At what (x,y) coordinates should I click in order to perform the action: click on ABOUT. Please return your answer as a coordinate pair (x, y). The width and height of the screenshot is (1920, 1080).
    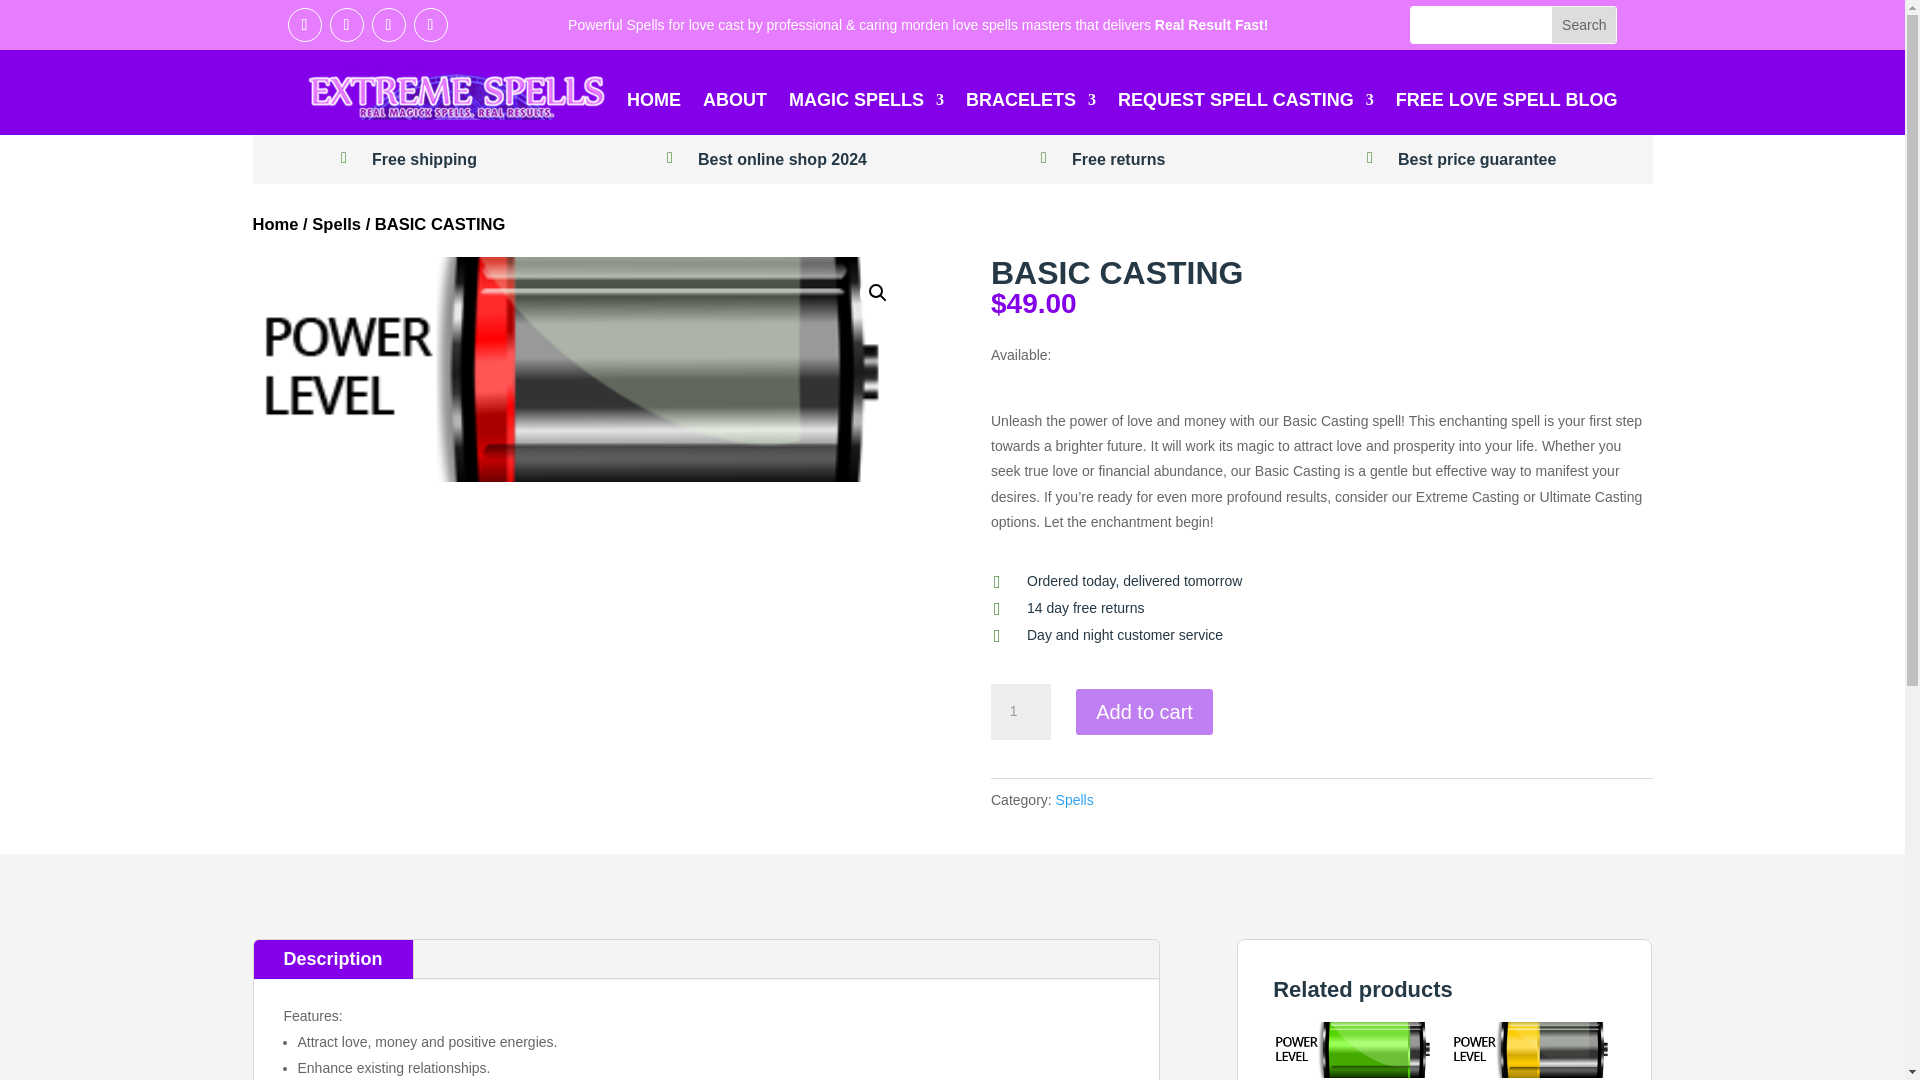
    Looking at the image, I should click on (734, 103).